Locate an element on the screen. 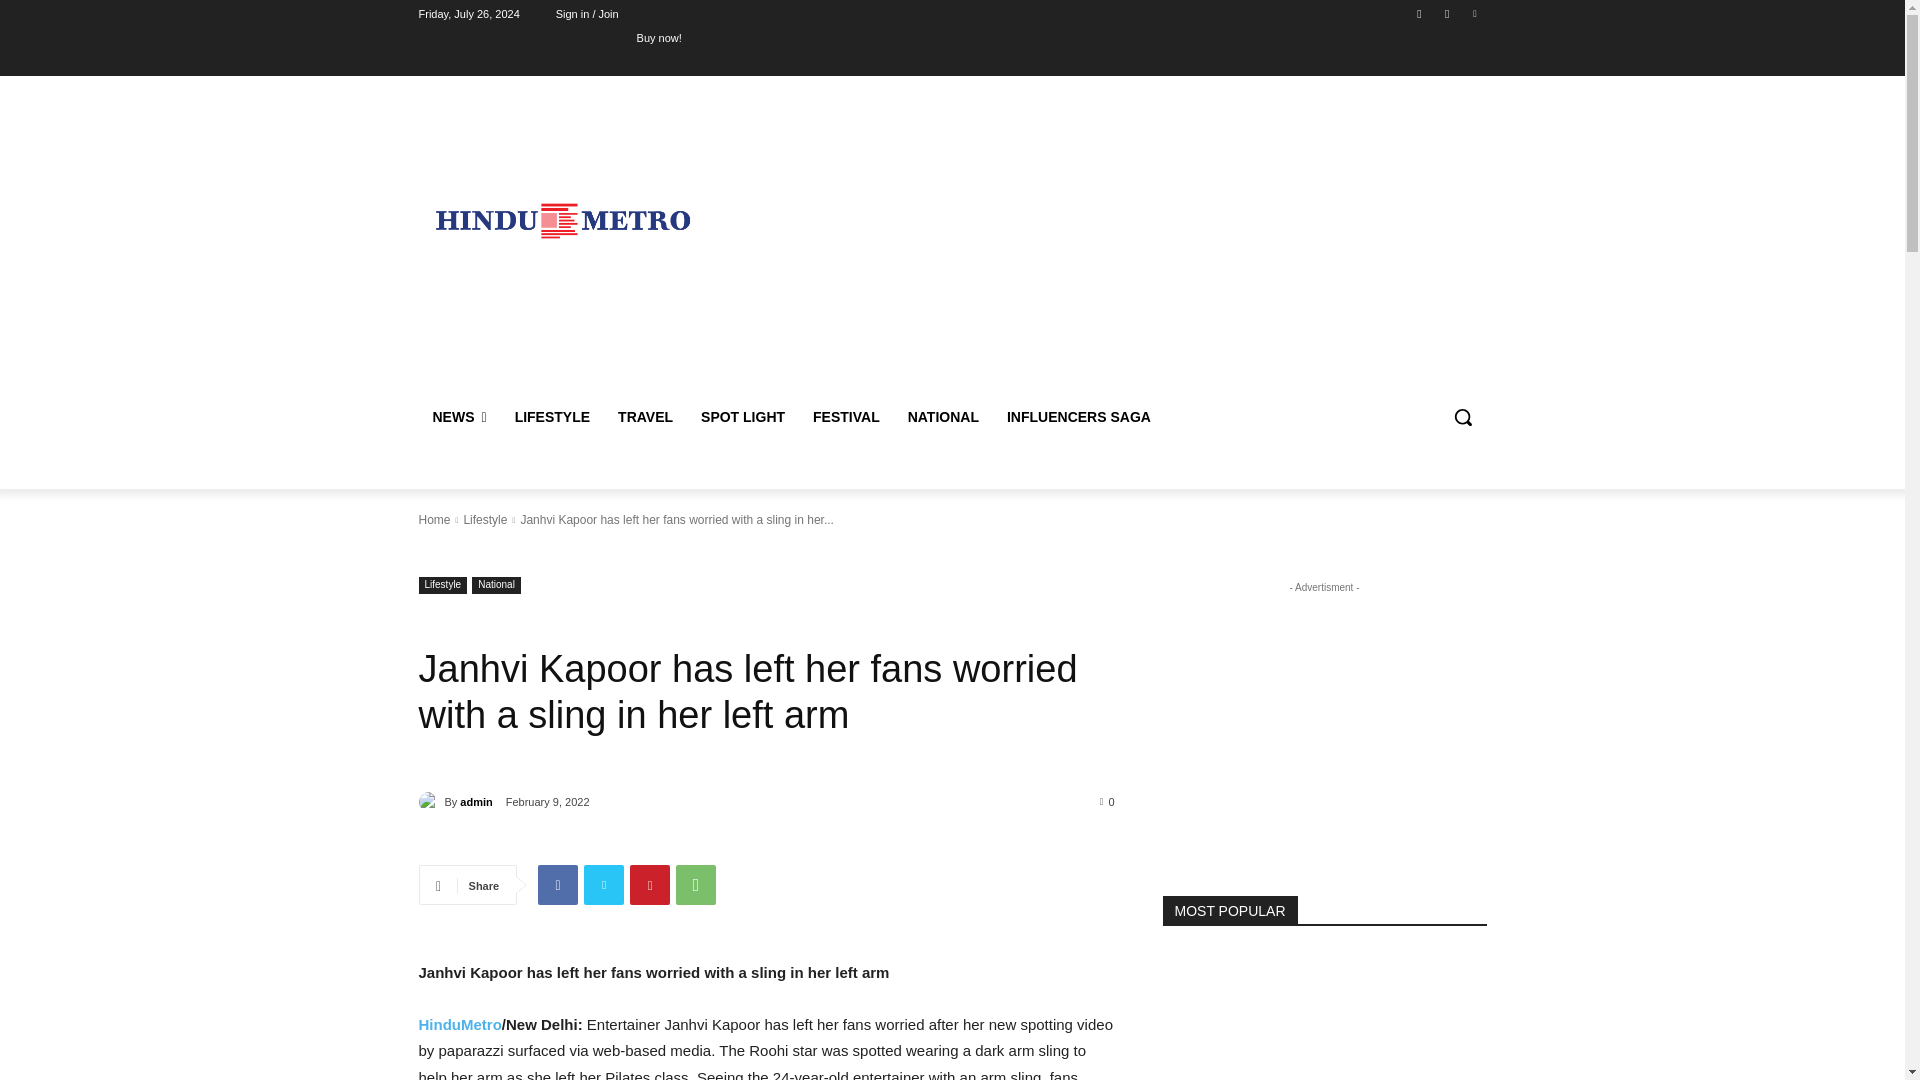 Image resolution: width=1920 pixels, height=1080 pixels. NEWS is located at coordinates (458, 416).